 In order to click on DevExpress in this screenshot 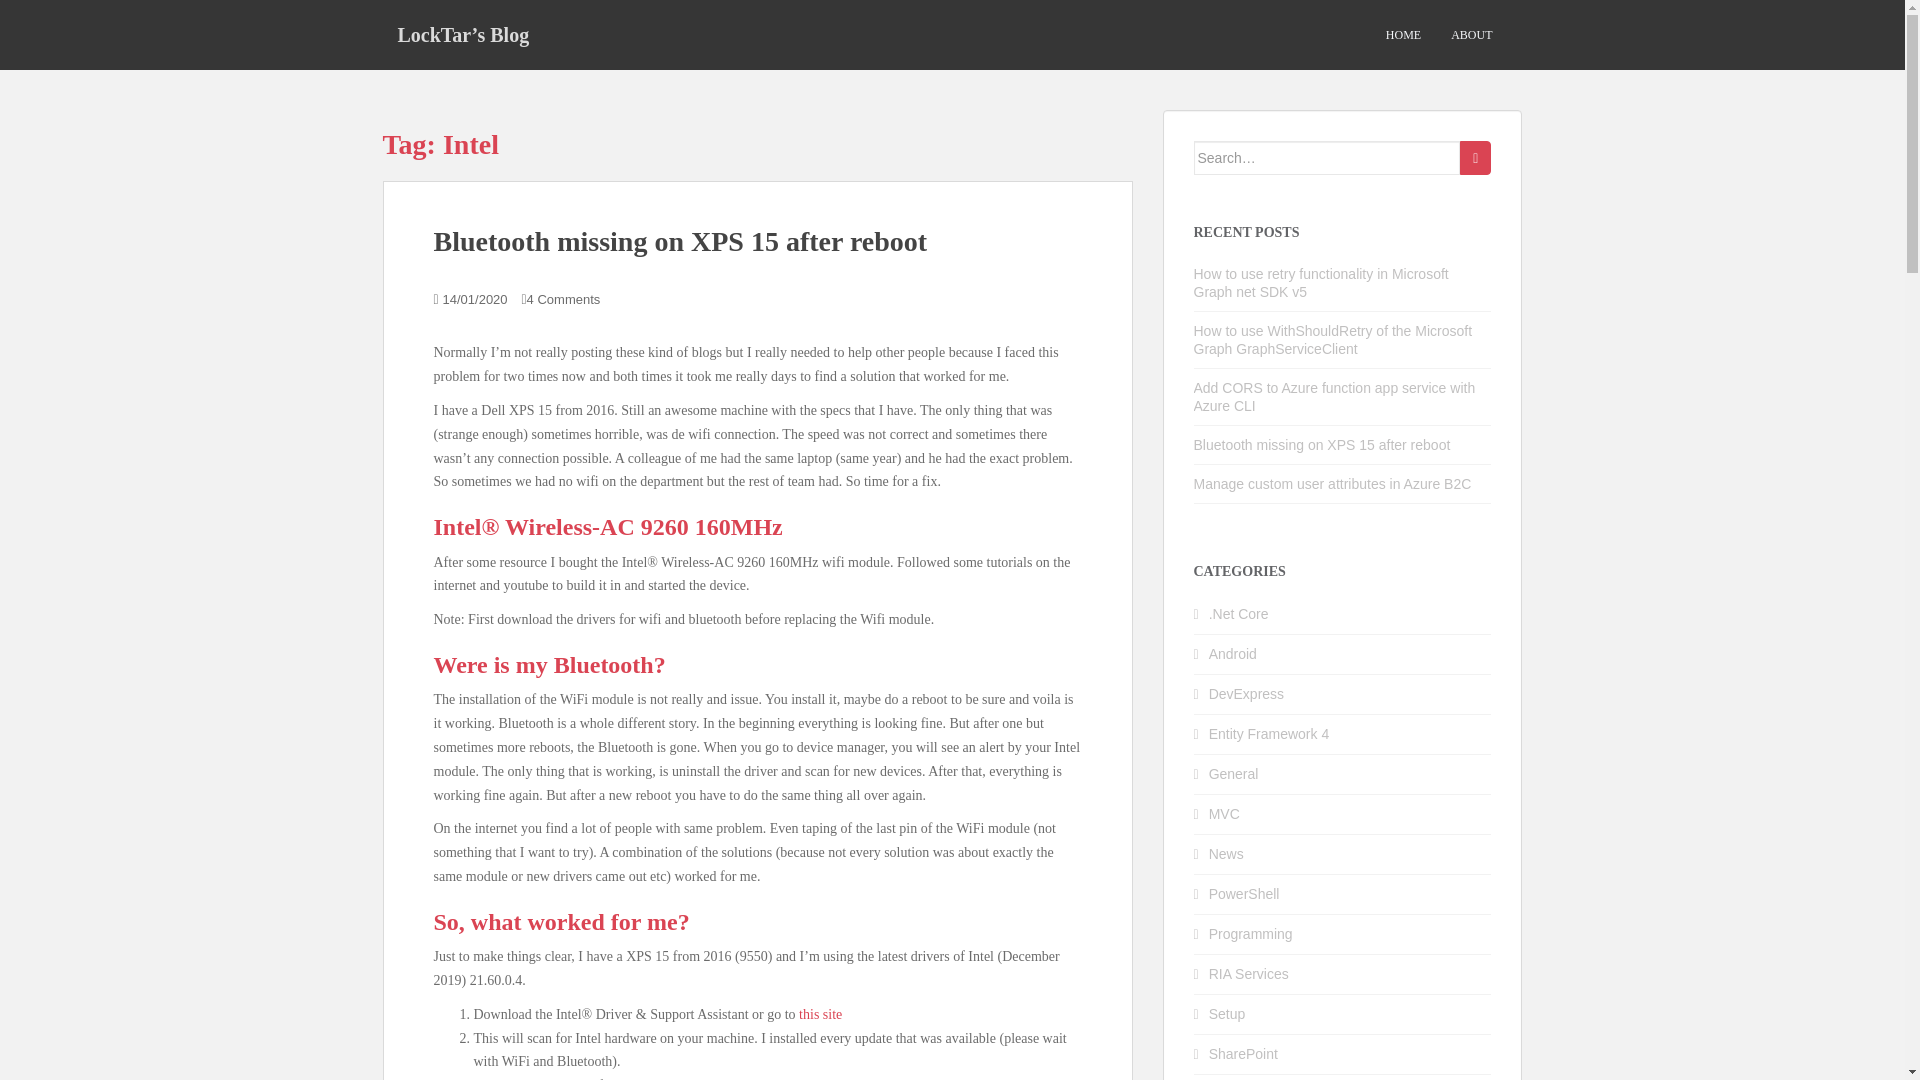, I will do `click(1246, 694)`.